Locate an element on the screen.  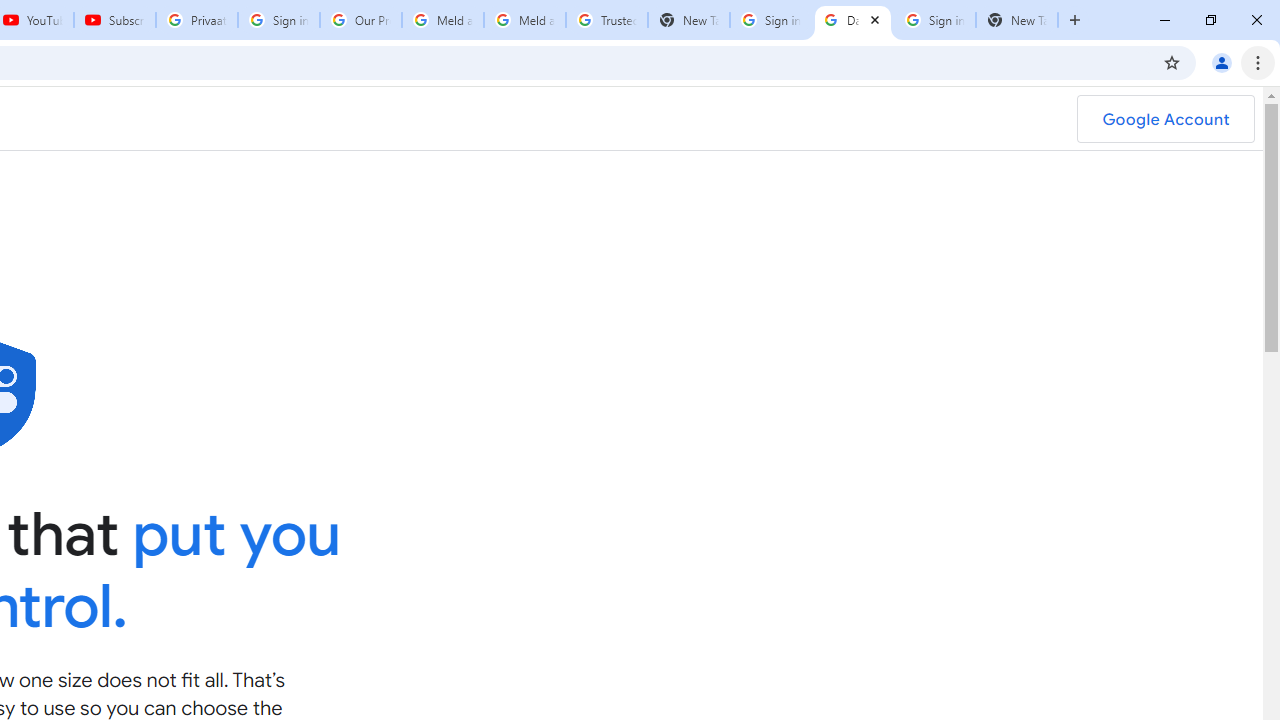
New Tab is located at coordinates (688, 20).